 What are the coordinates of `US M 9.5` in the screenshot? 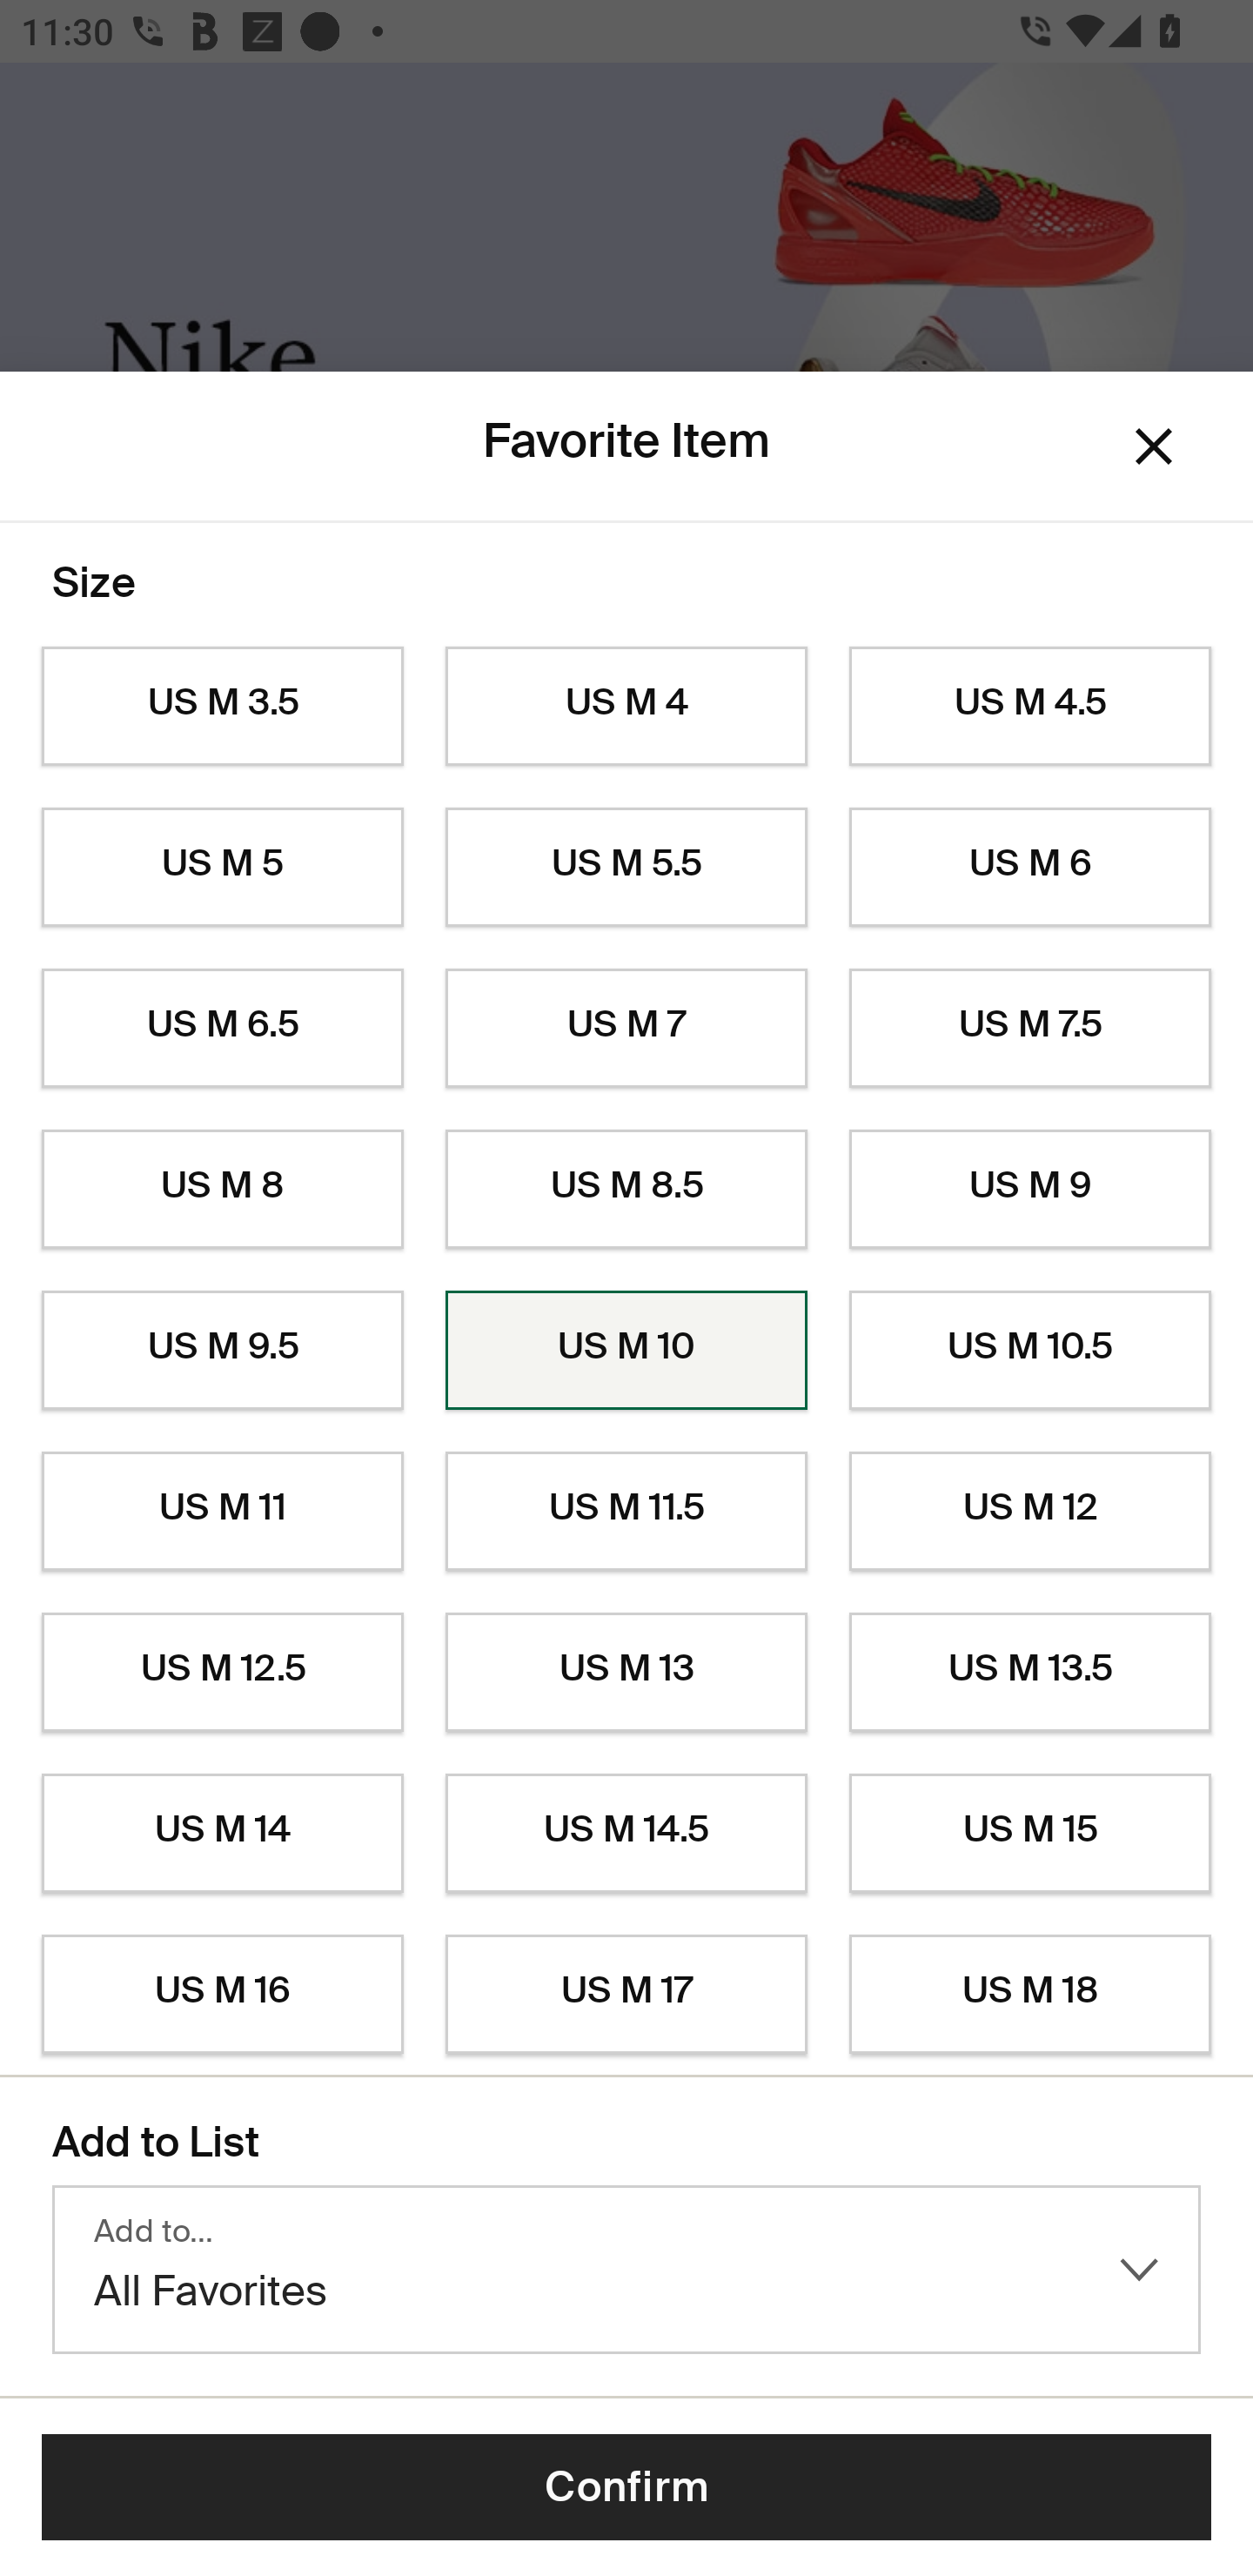 It's located at (222, 1351).